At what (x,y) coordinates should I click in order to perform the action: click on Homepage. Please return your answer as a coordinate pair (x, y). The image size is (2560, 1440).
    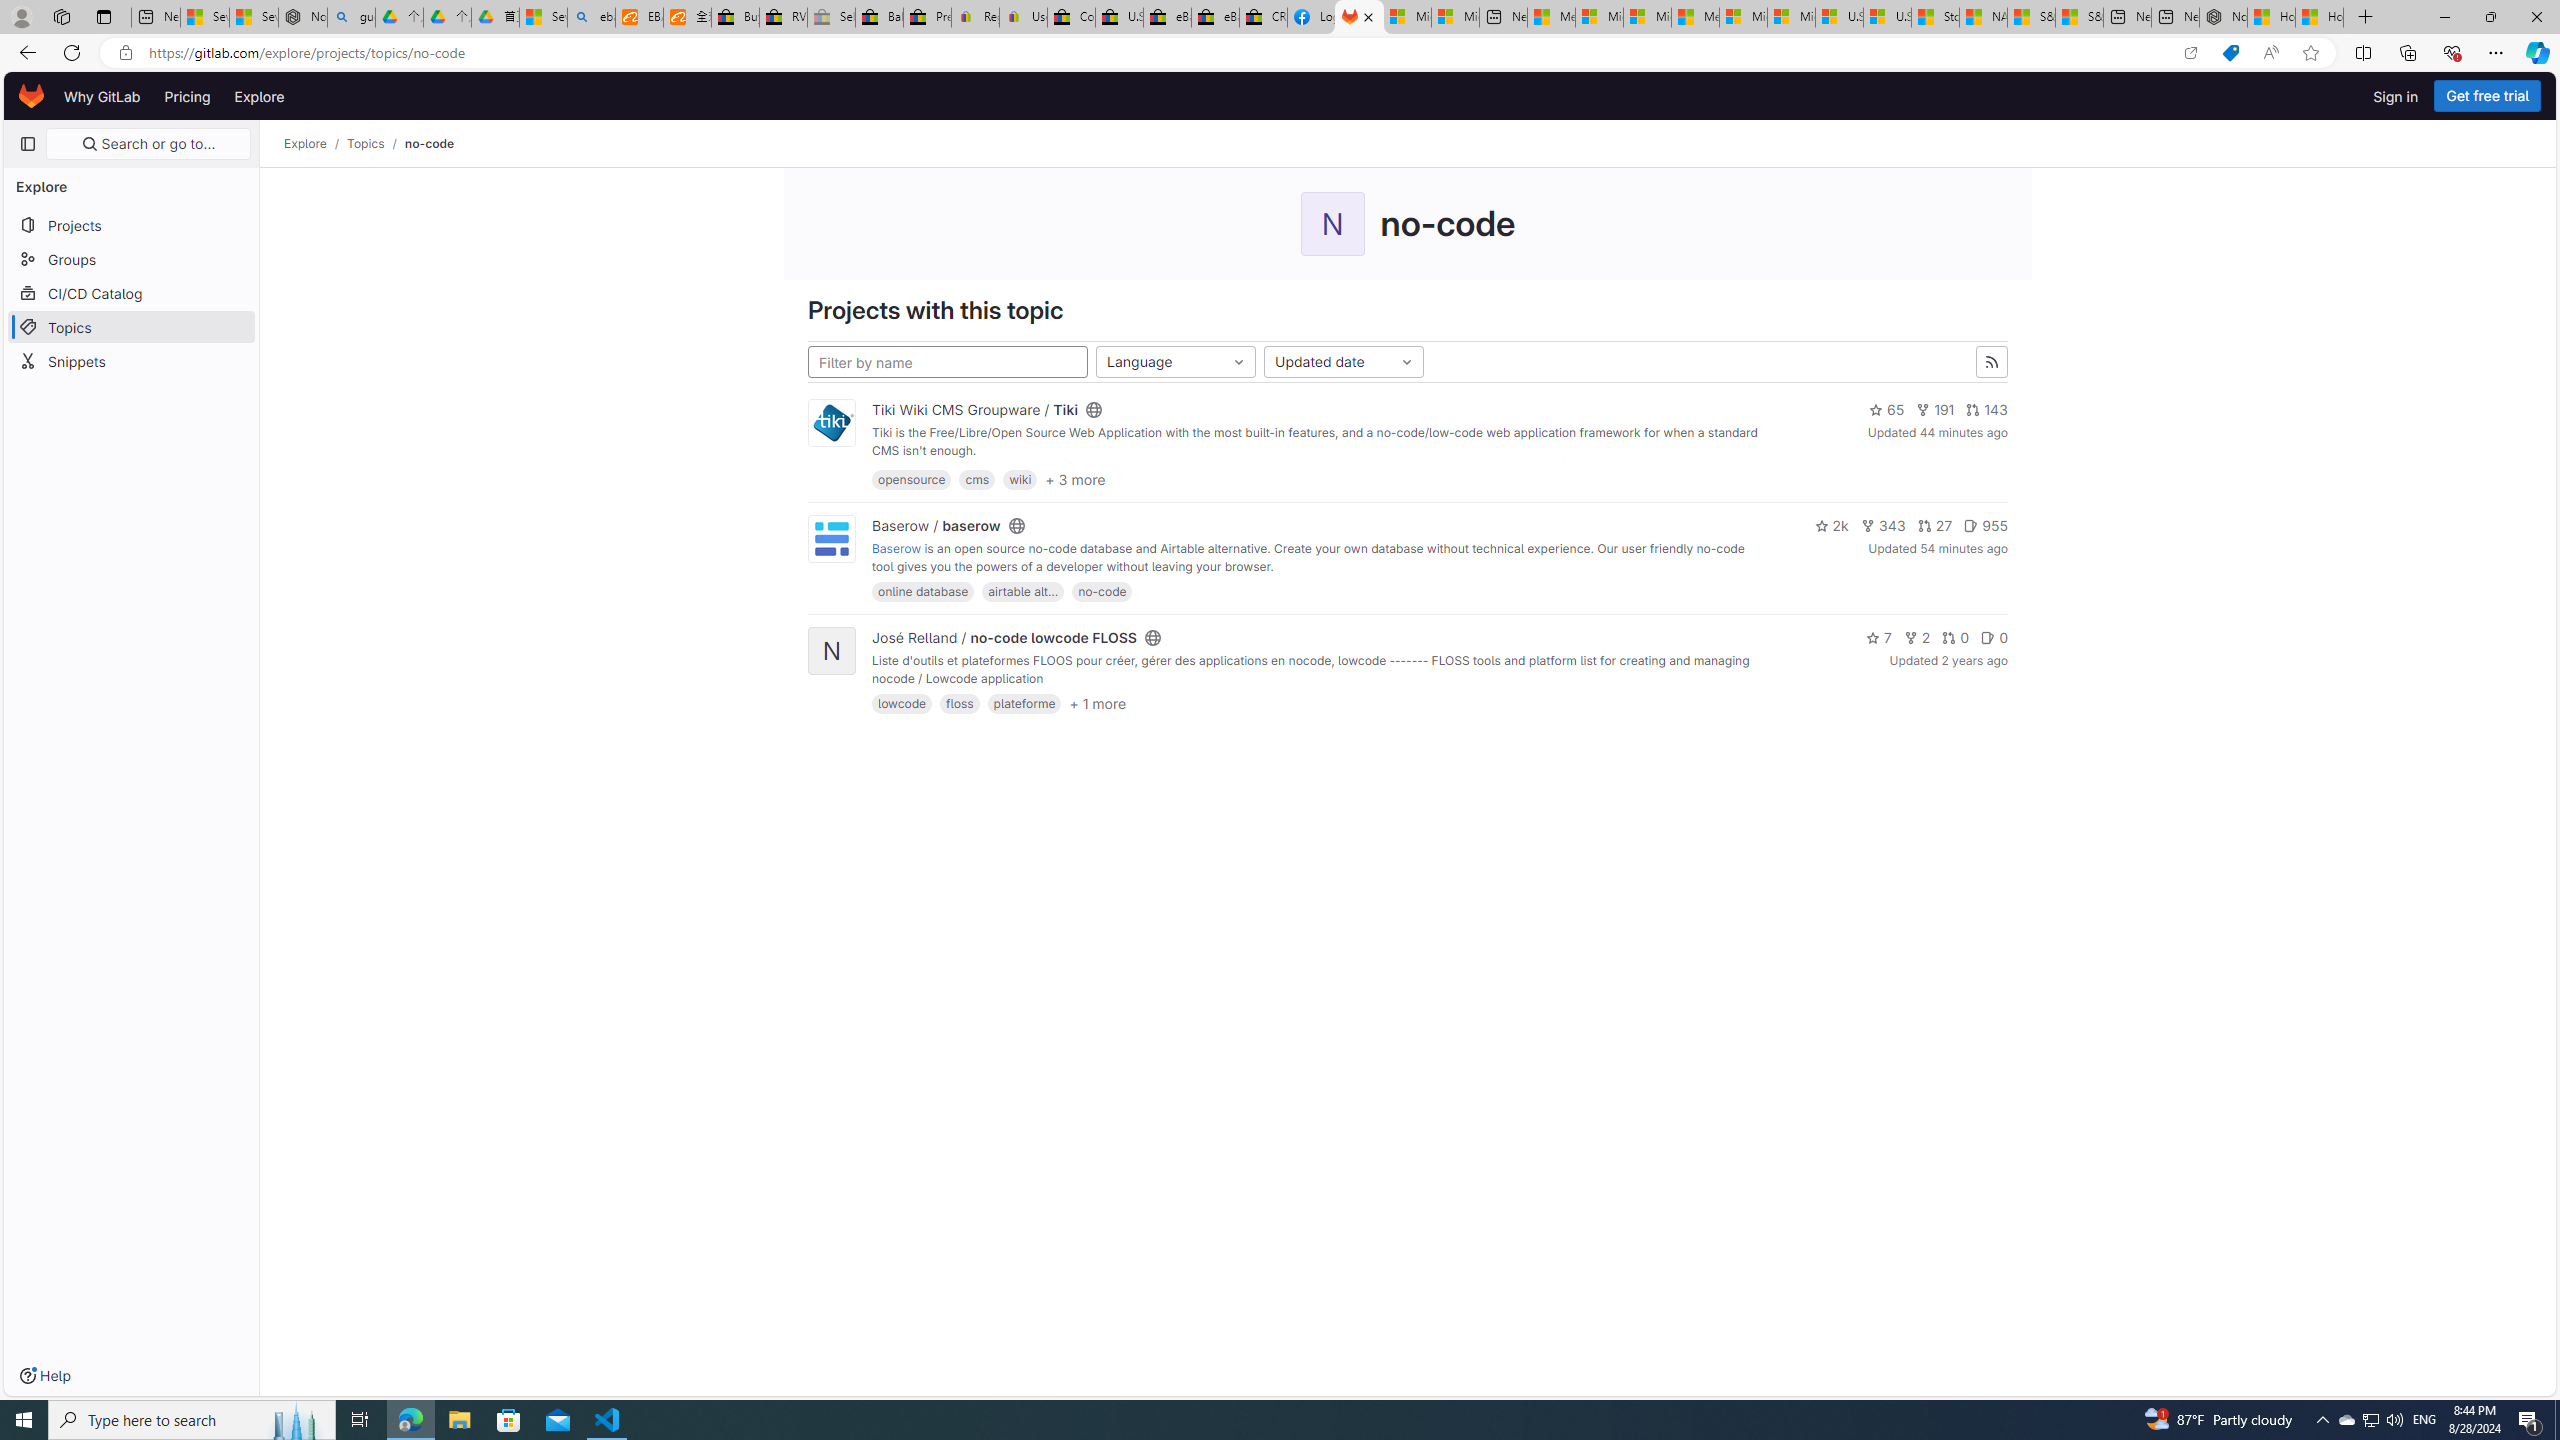
    Looking at the image, I should click on (32, 96).